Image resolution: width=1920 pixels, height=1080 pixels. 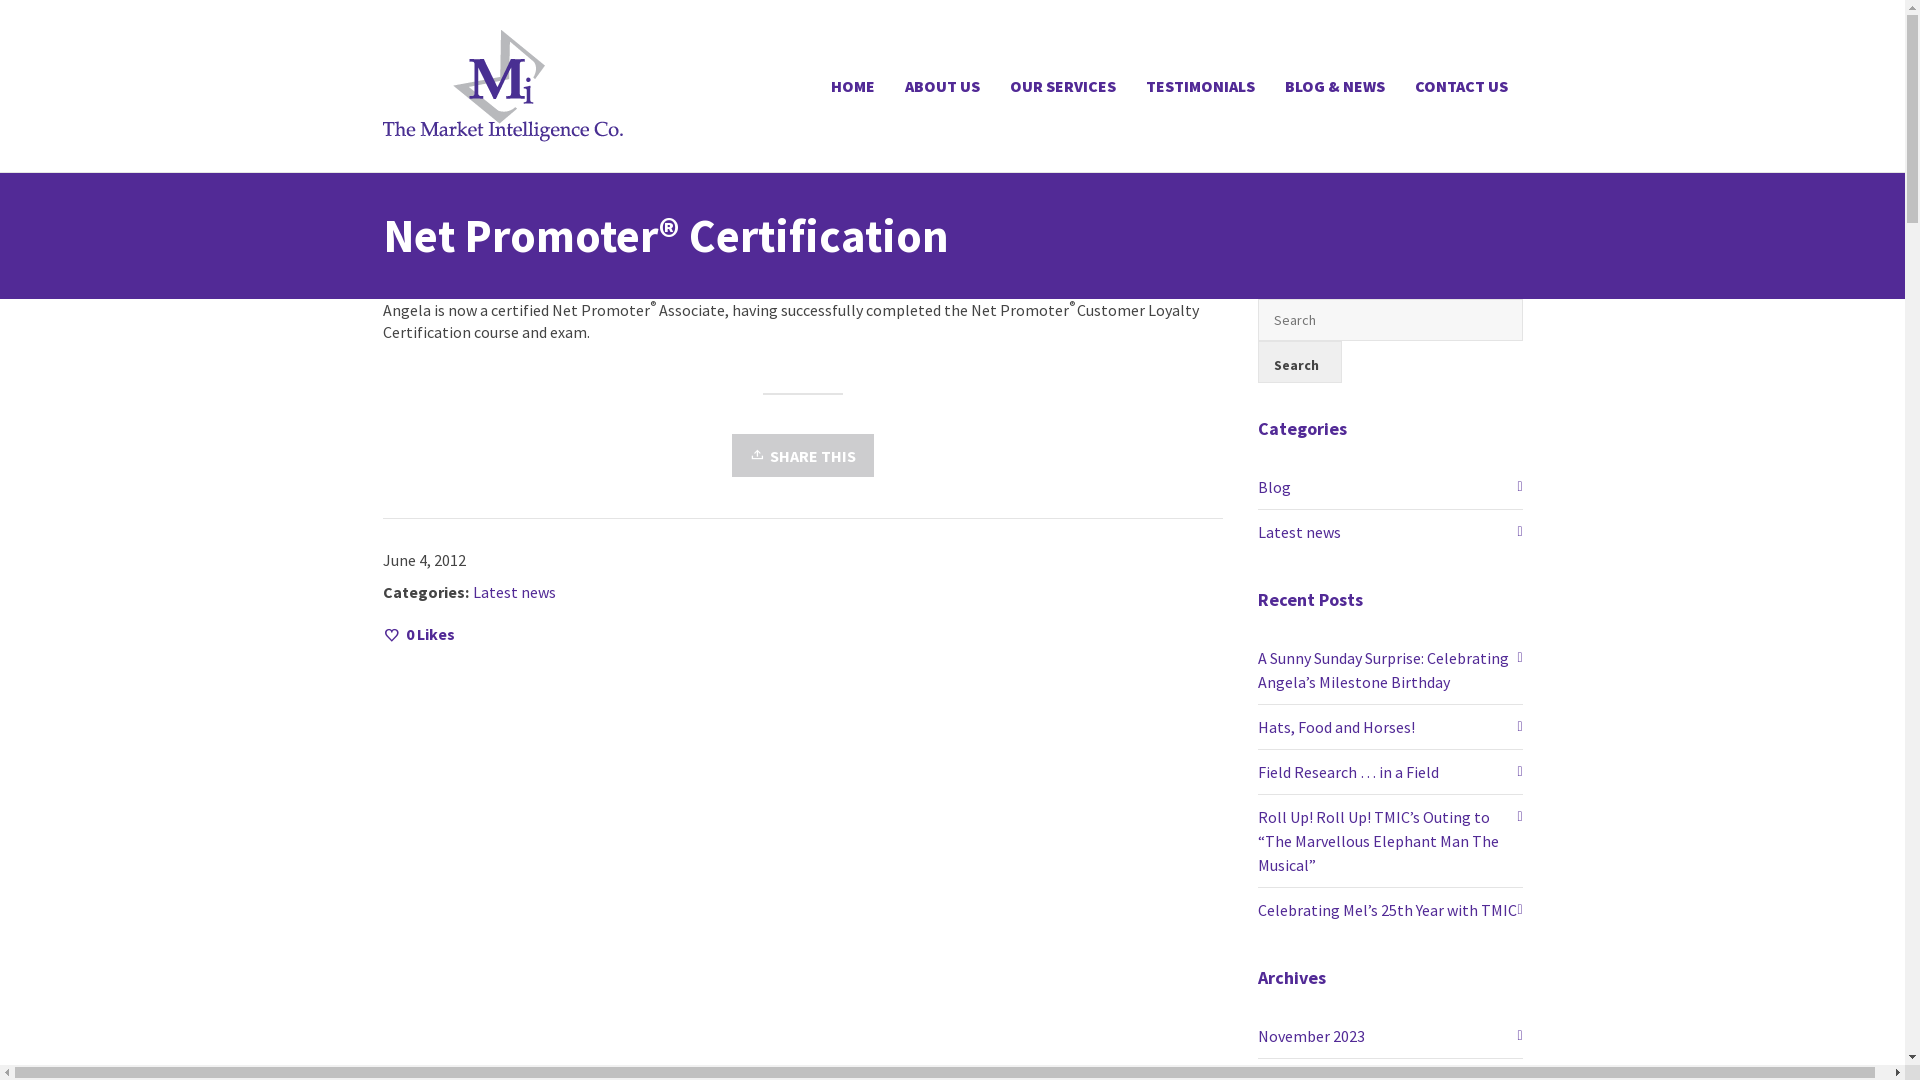 I want to click on Search, so click(x=1300, y=362).